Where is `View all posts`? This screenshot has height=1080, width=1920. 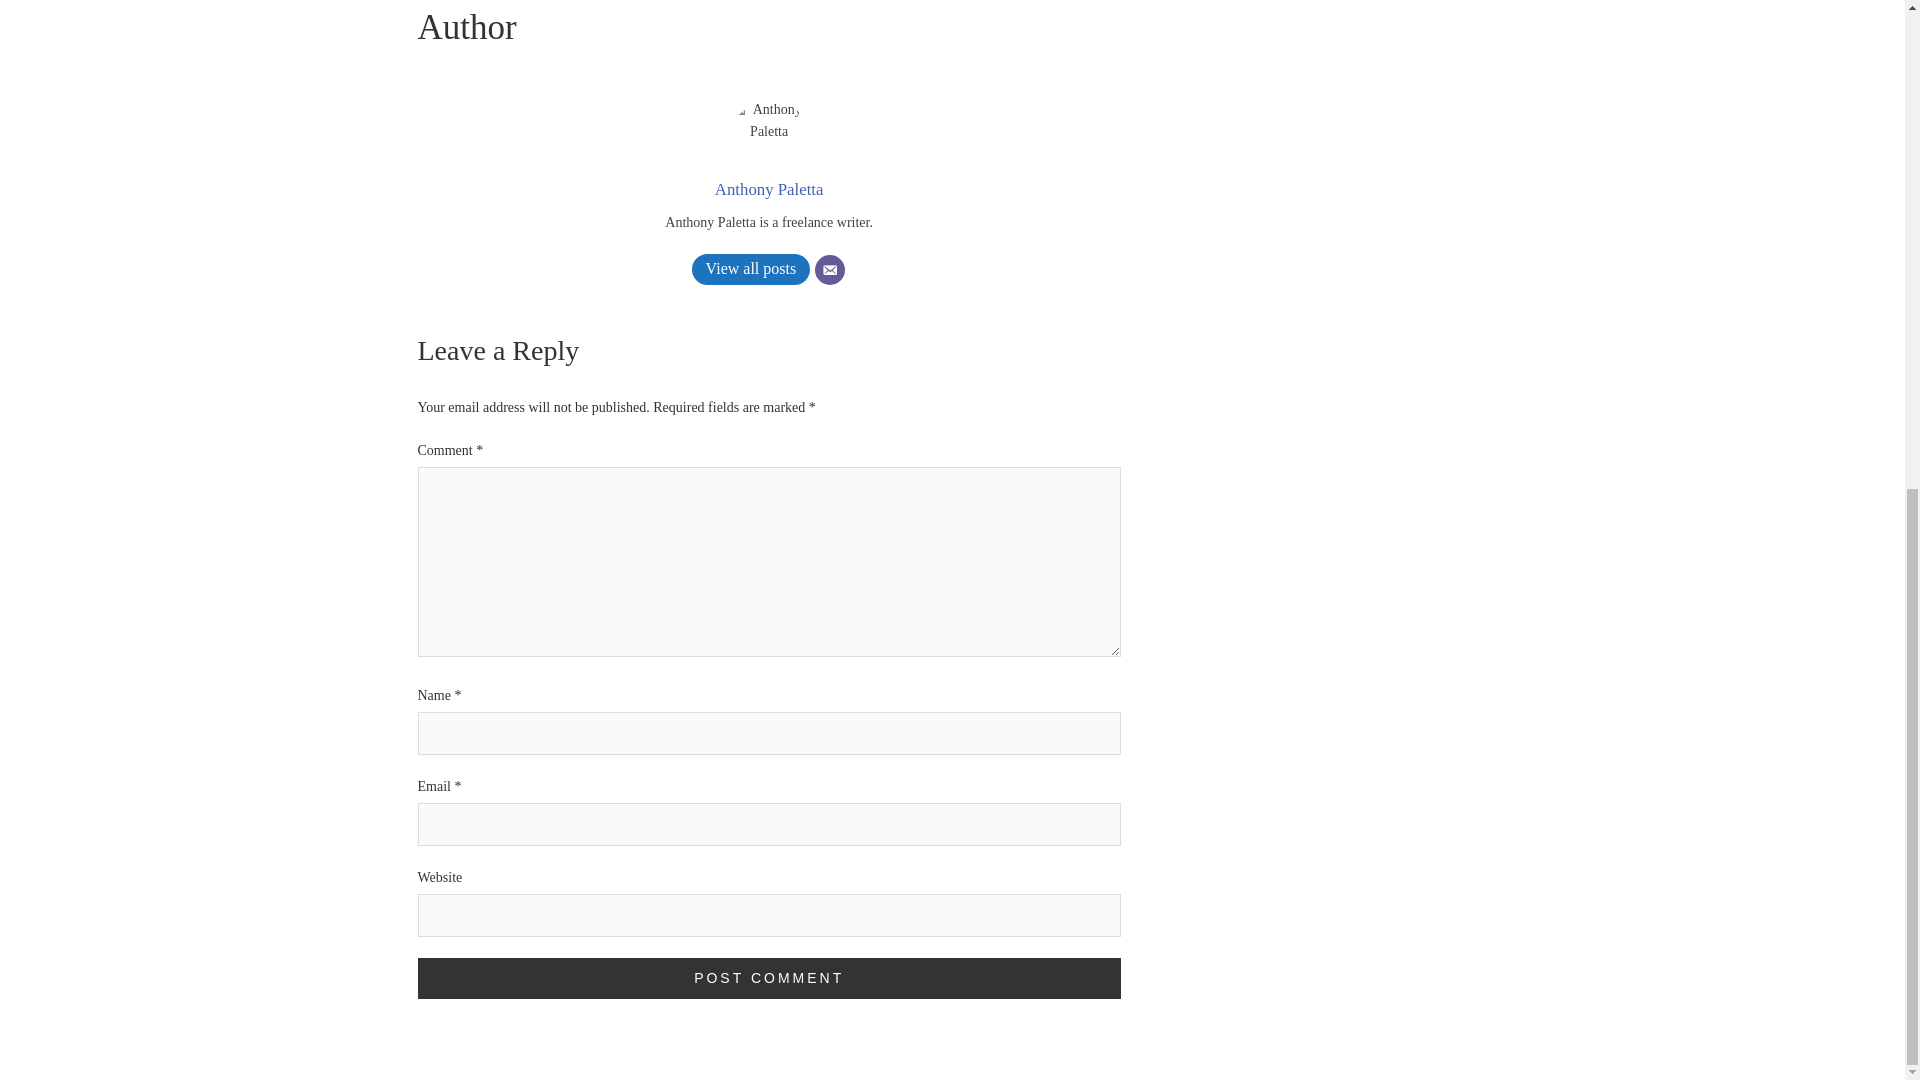 View all posts is located at coordinates (750, 269).